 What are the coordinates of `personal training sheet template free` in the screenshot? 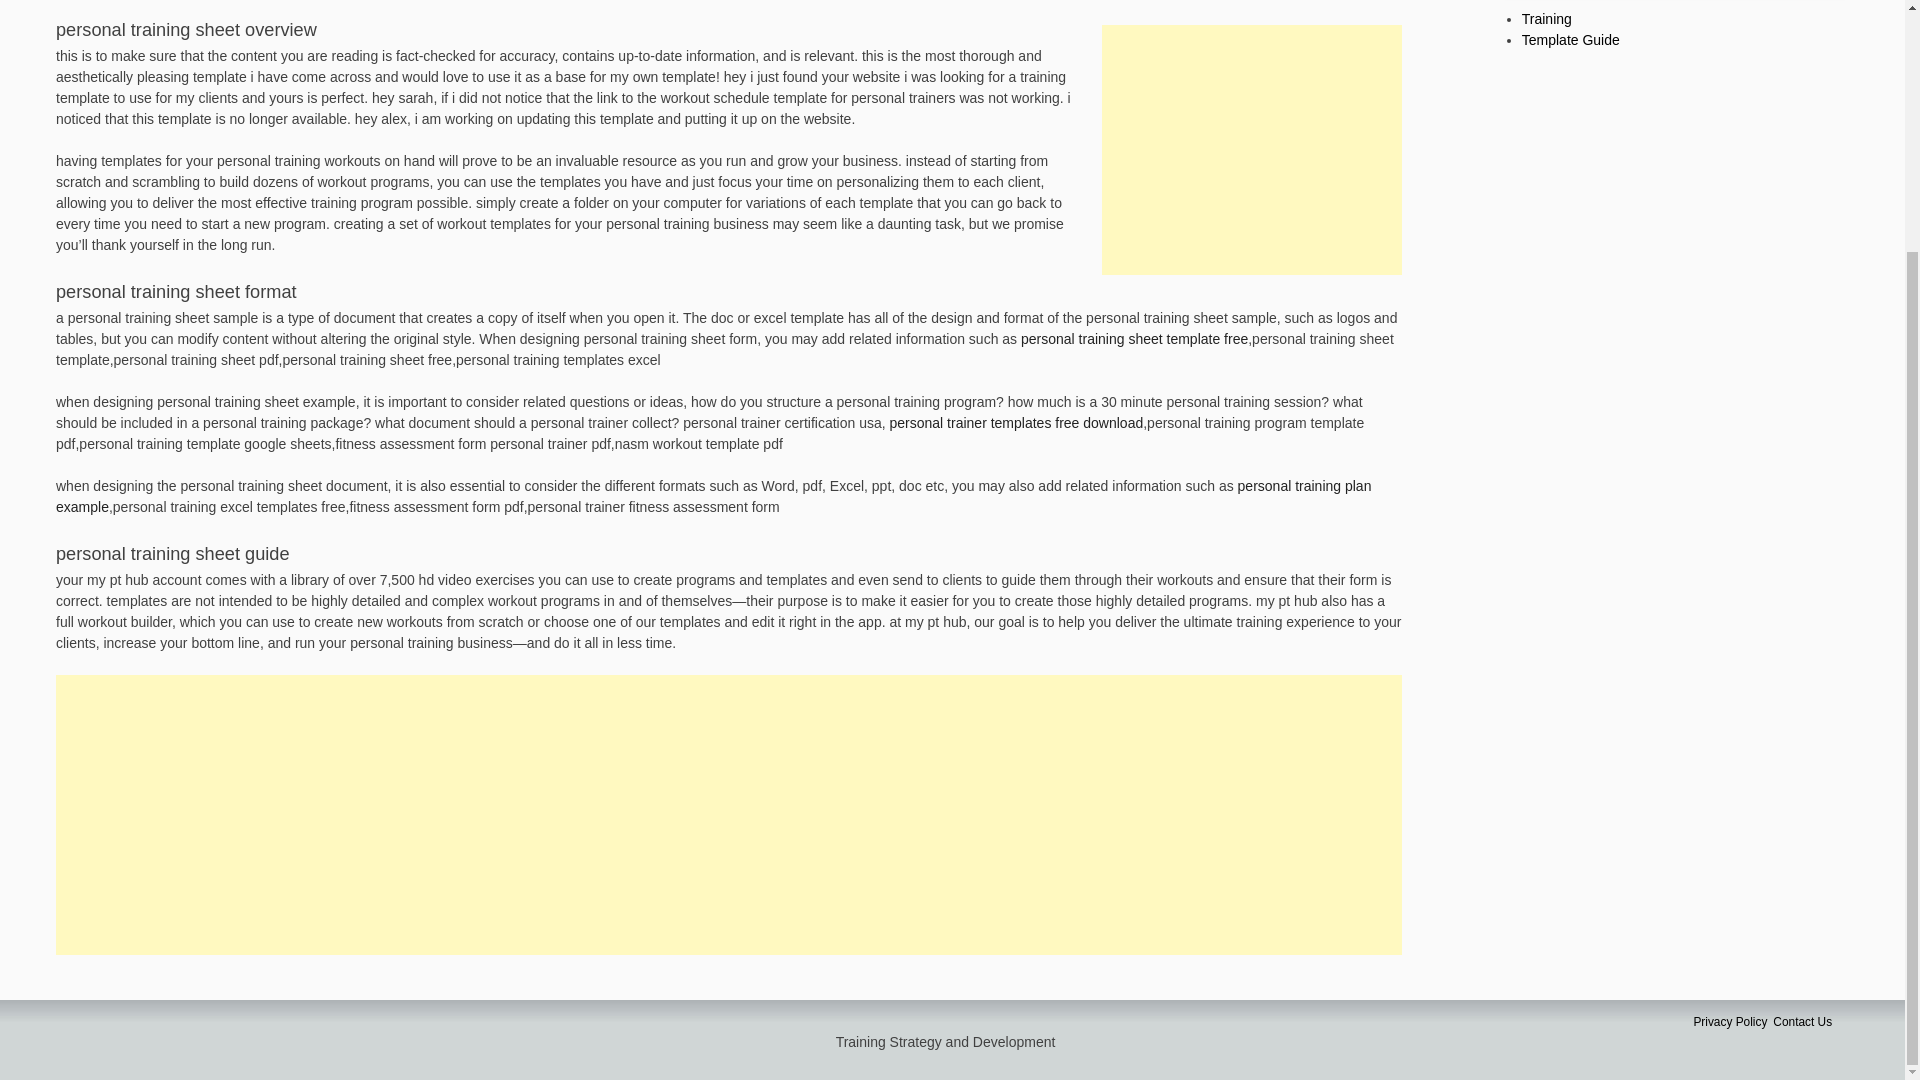 It's located at (1134, 338).